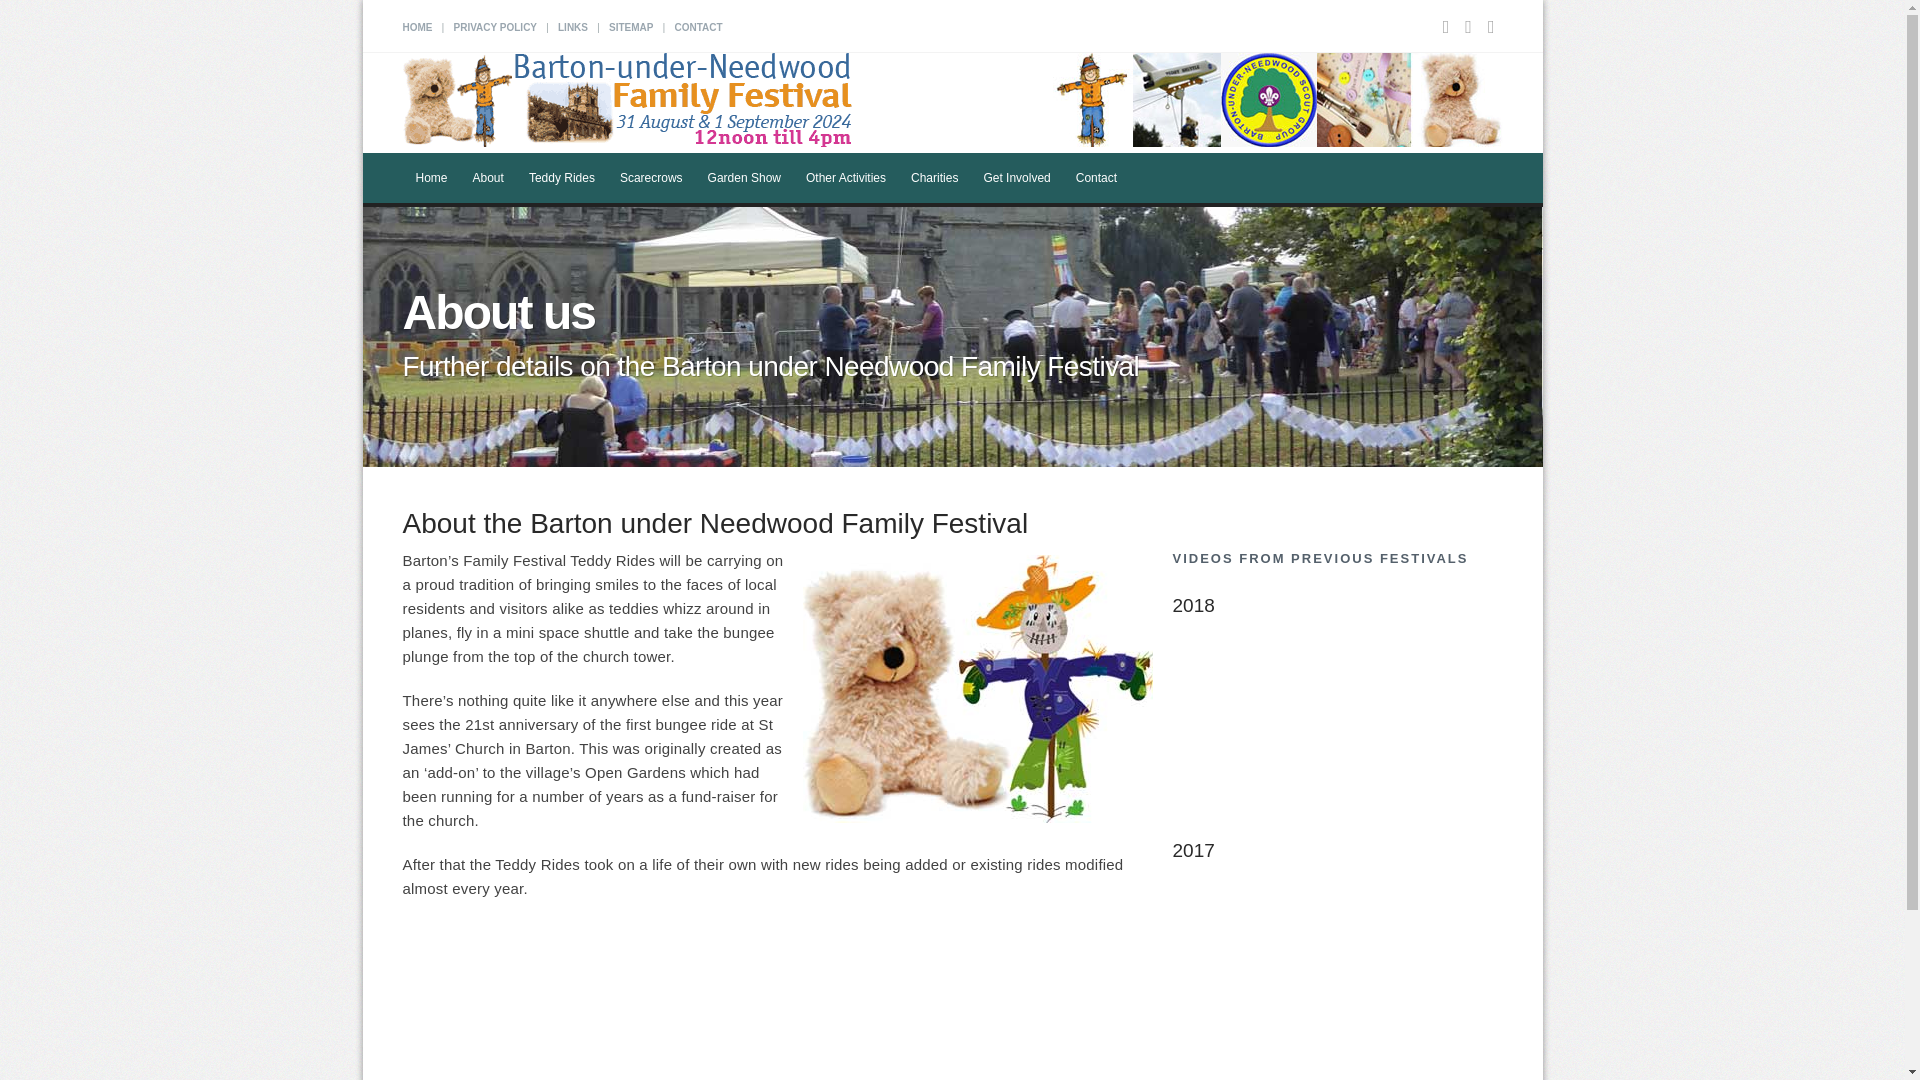 The height and width of the screenshot is (1080, 1920). I want to click on About, so click(488, 178).